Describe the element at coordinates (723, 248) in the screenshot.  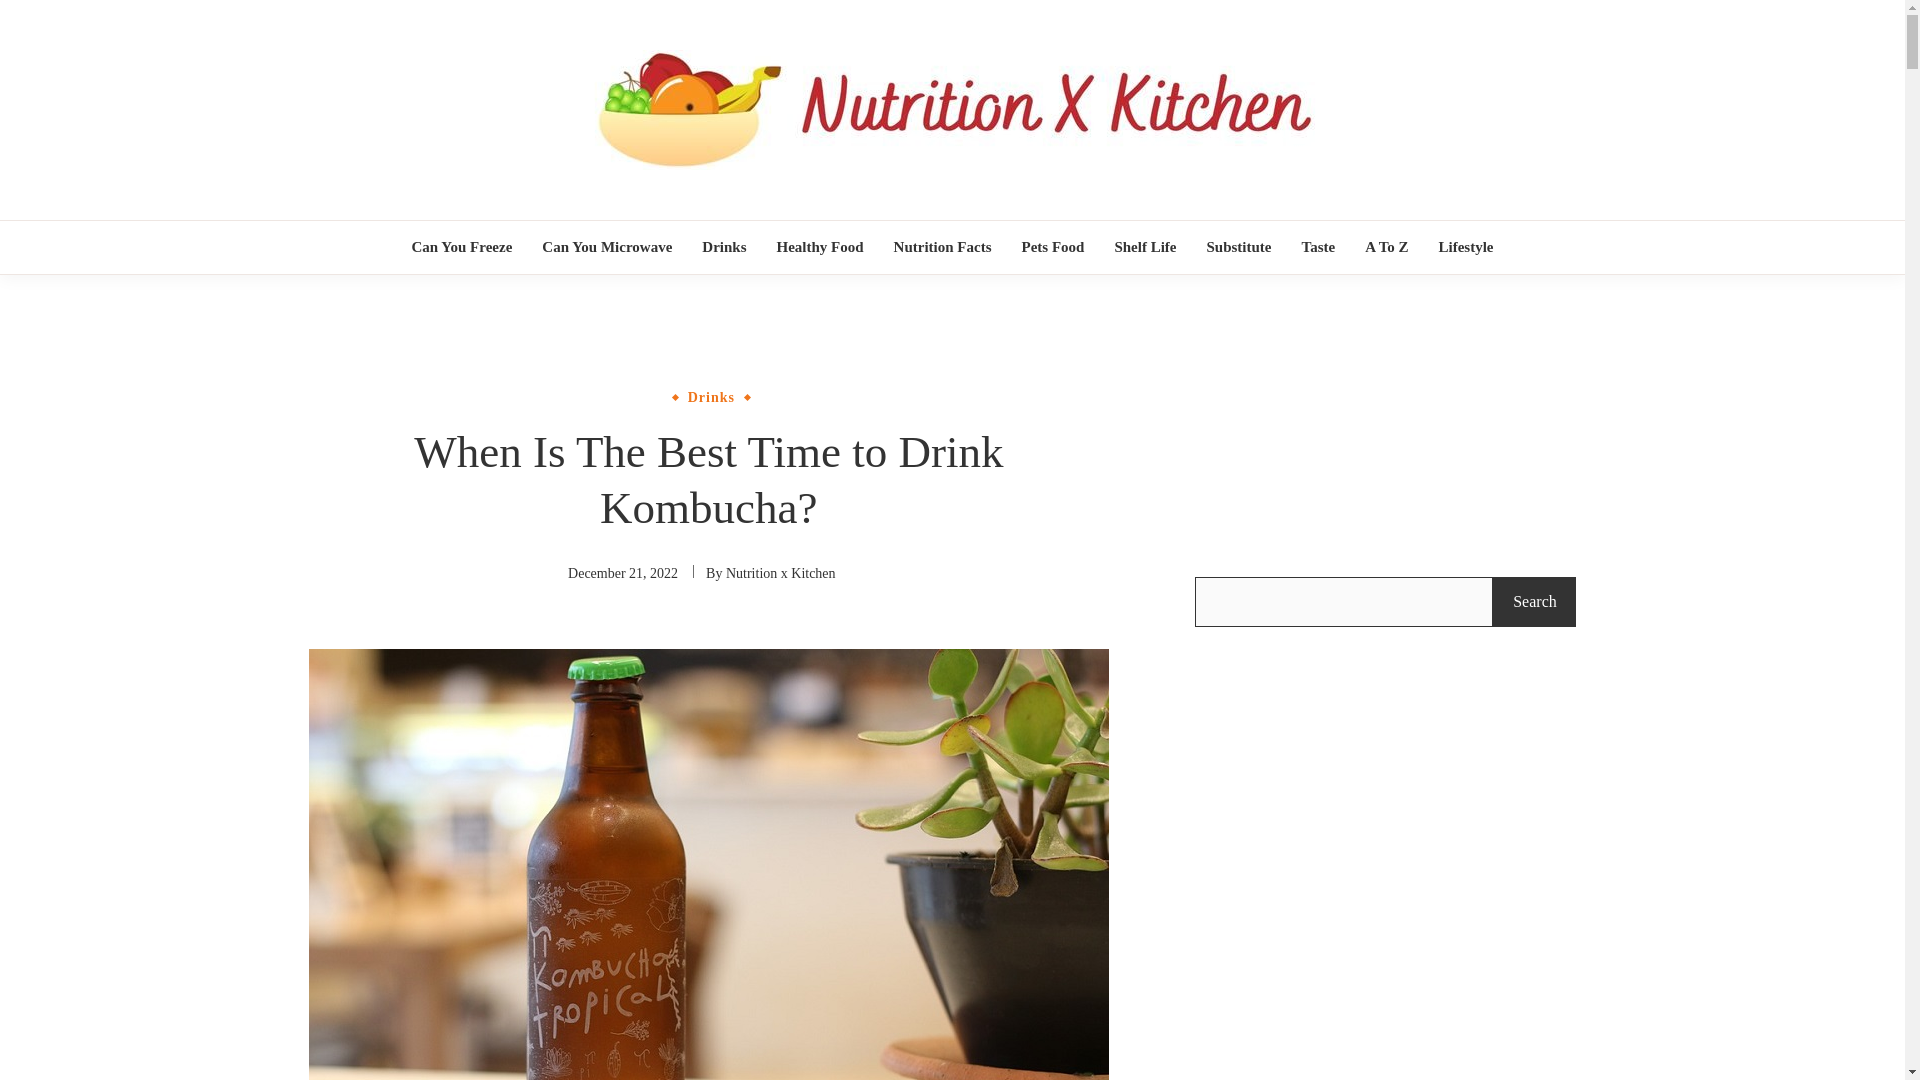
I see `Drinks` at that location.